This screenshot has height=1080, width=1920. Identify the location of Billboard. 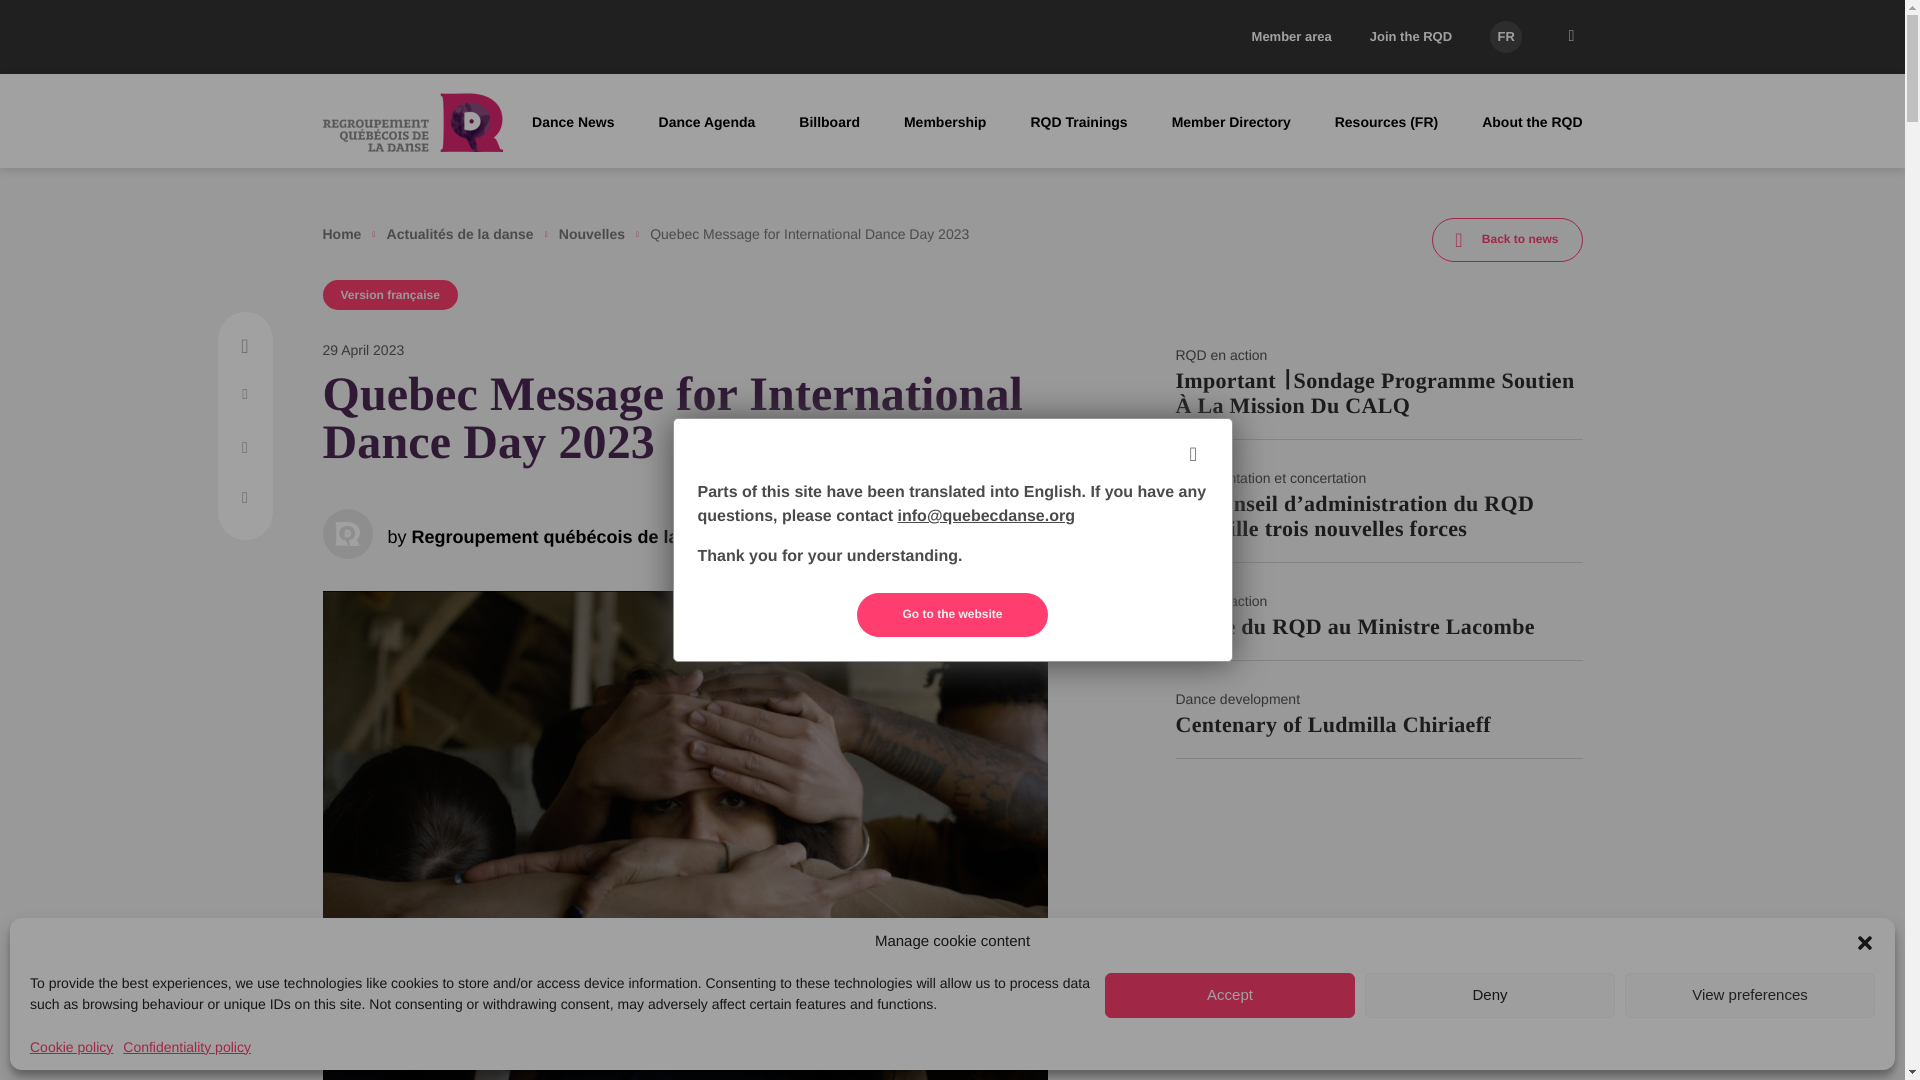
(829, 122).